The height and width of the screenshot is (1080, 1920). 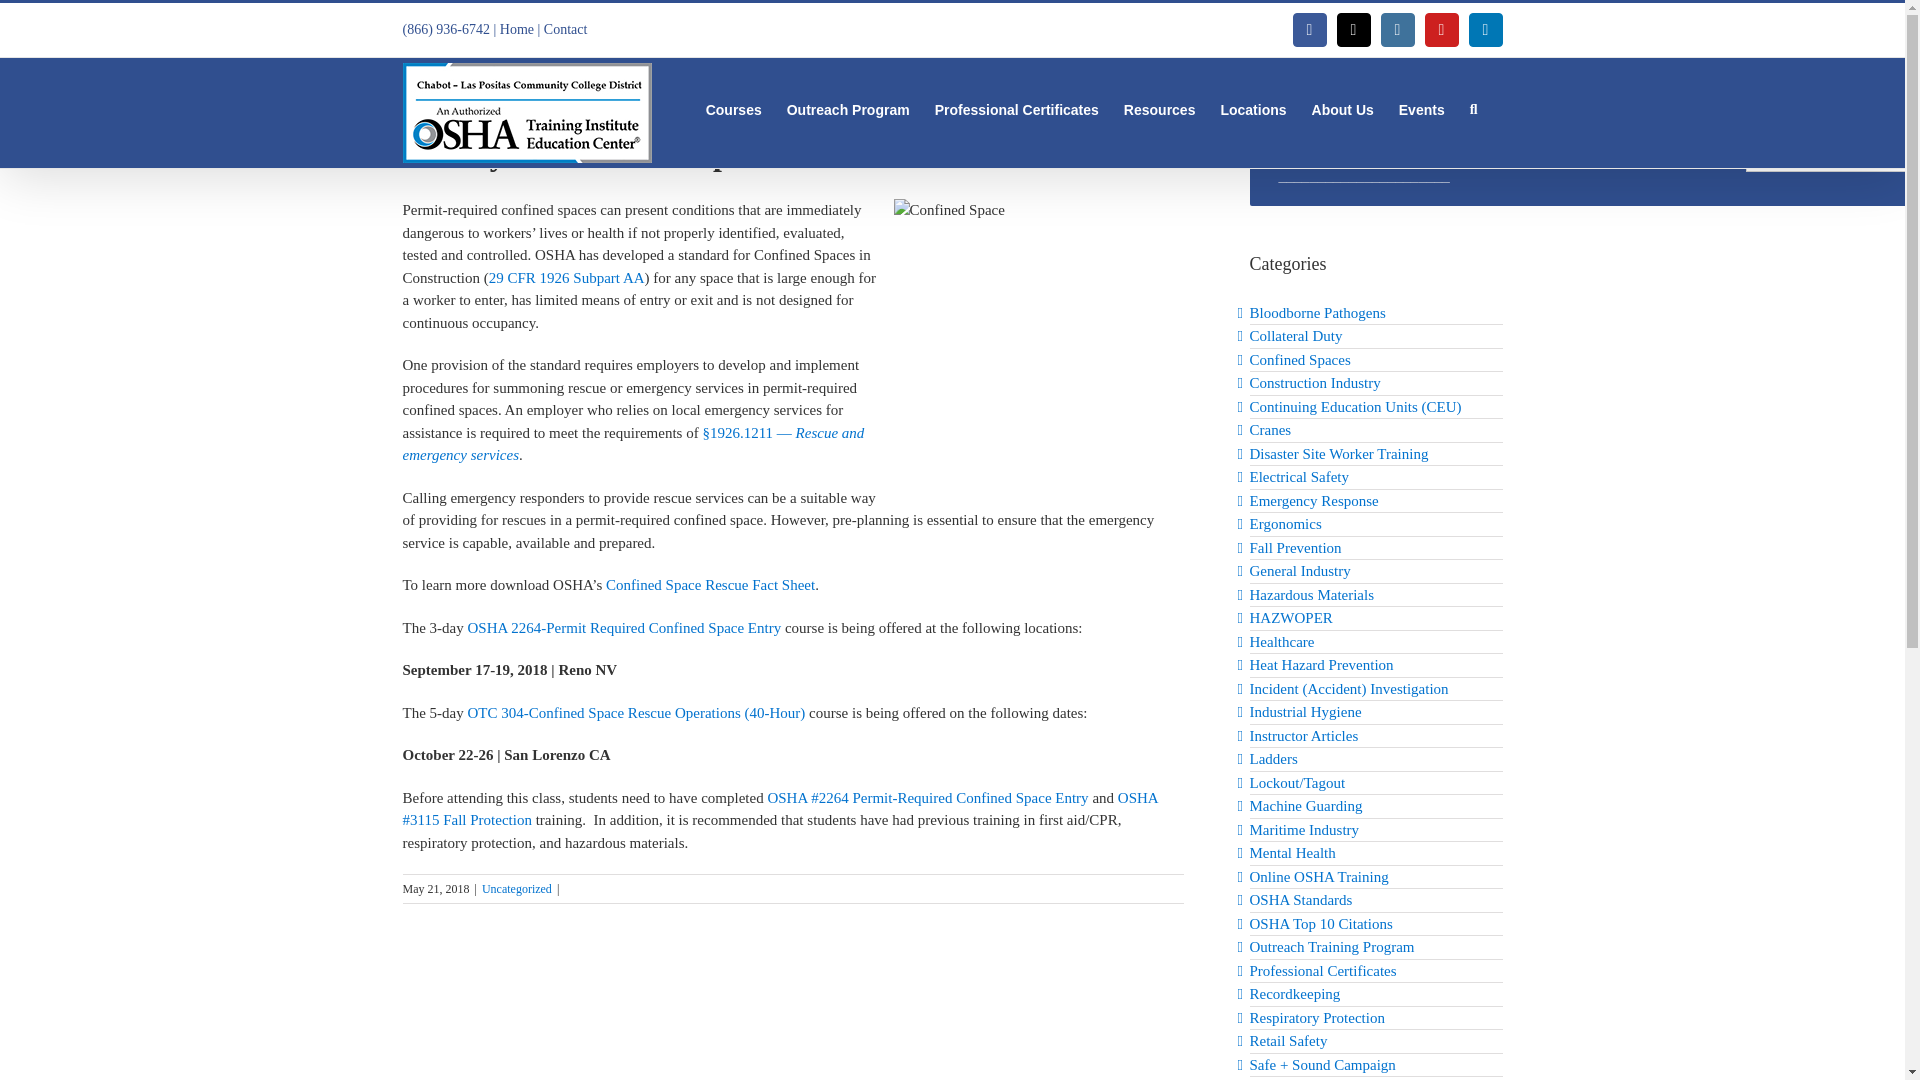 I want to click on Home, so click(x=516, y=28).